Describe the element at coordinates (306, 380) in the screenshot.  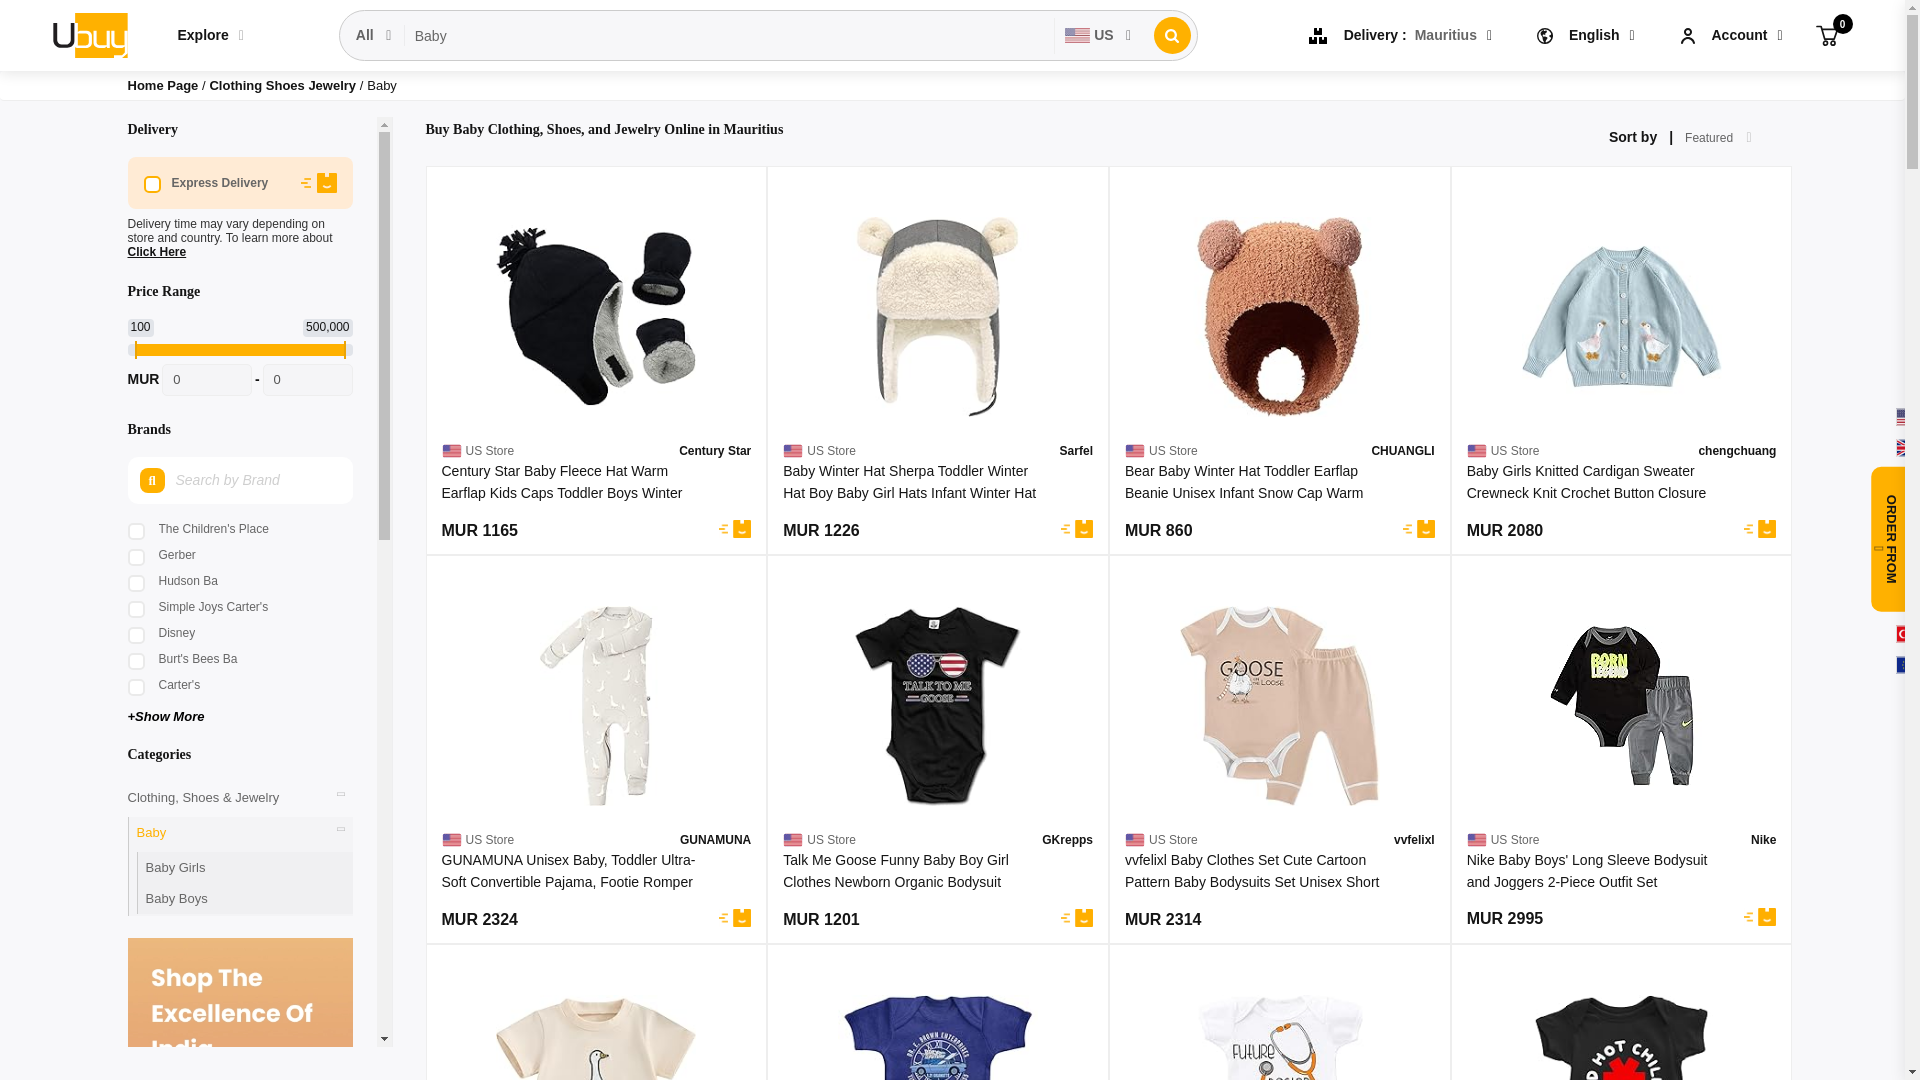
I see `0` at that location.